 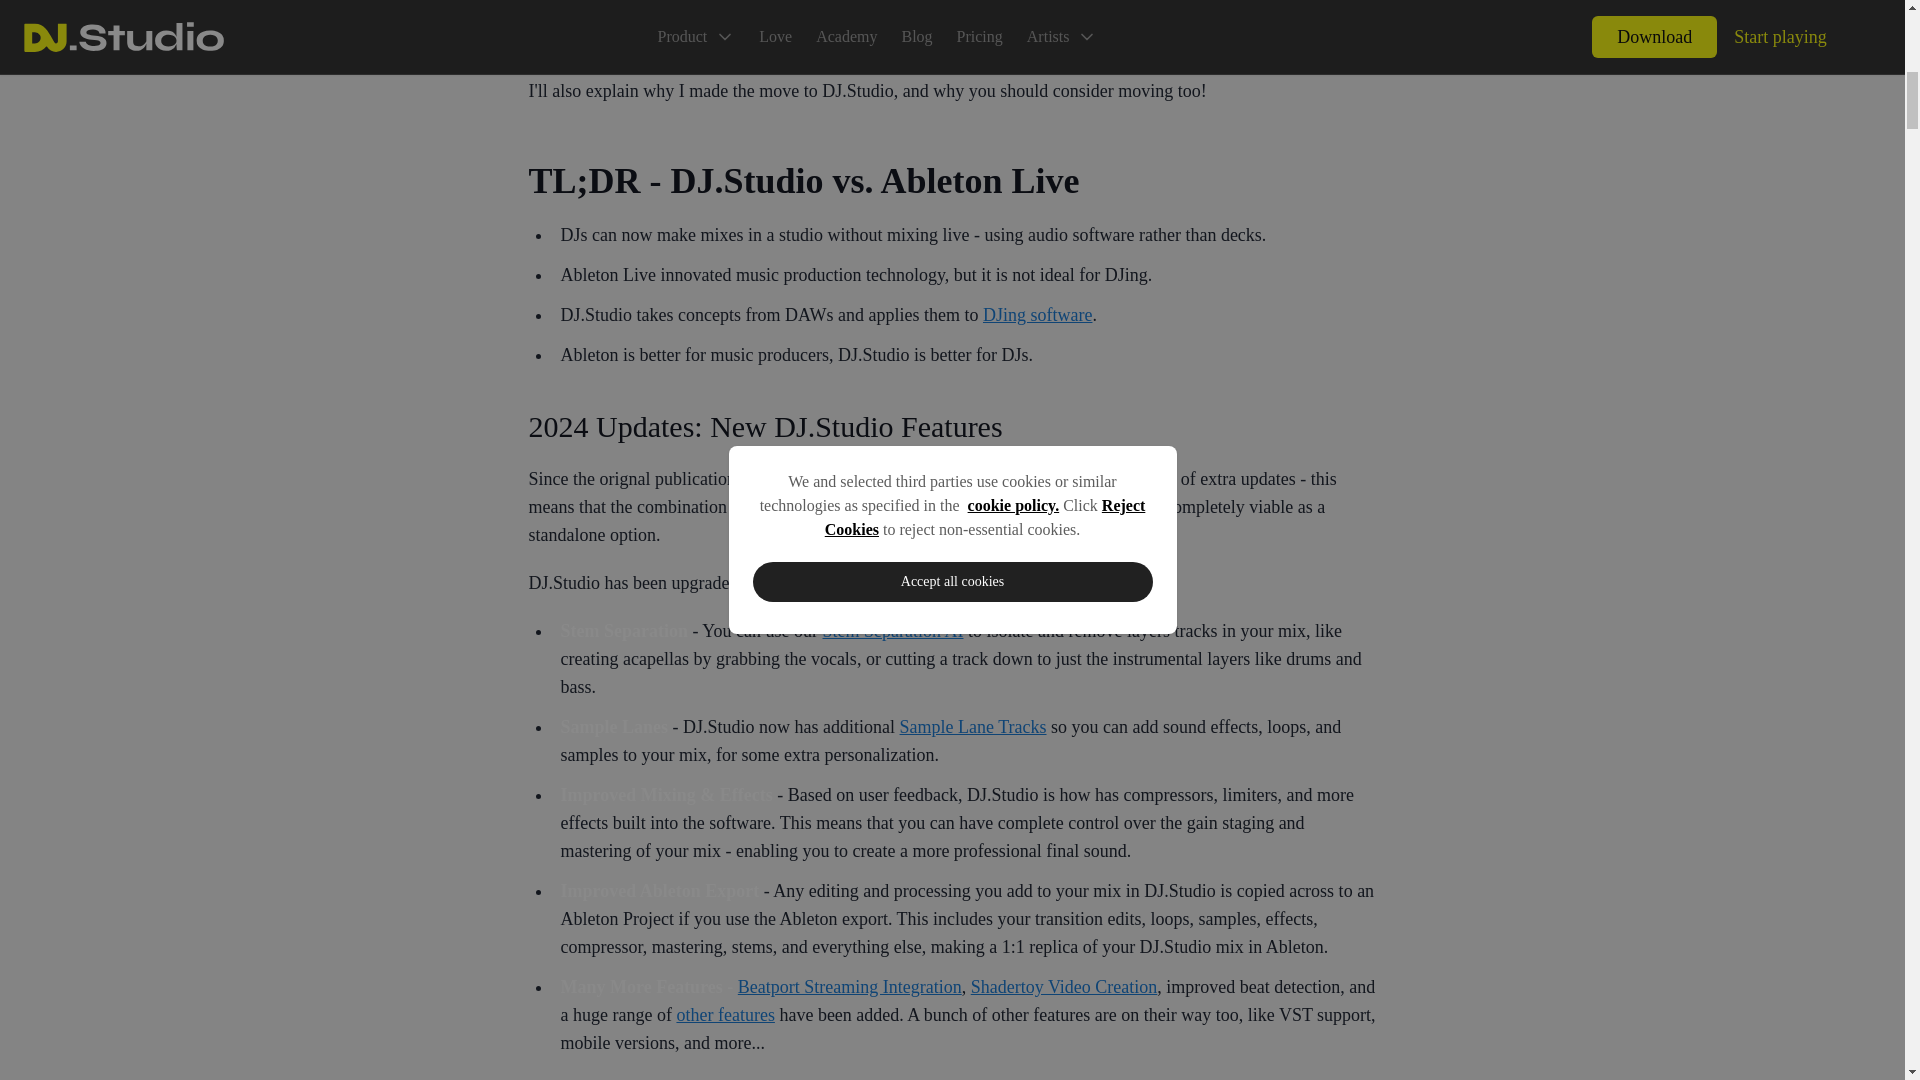 I want to click on other features, so click(x=724, y=1014).